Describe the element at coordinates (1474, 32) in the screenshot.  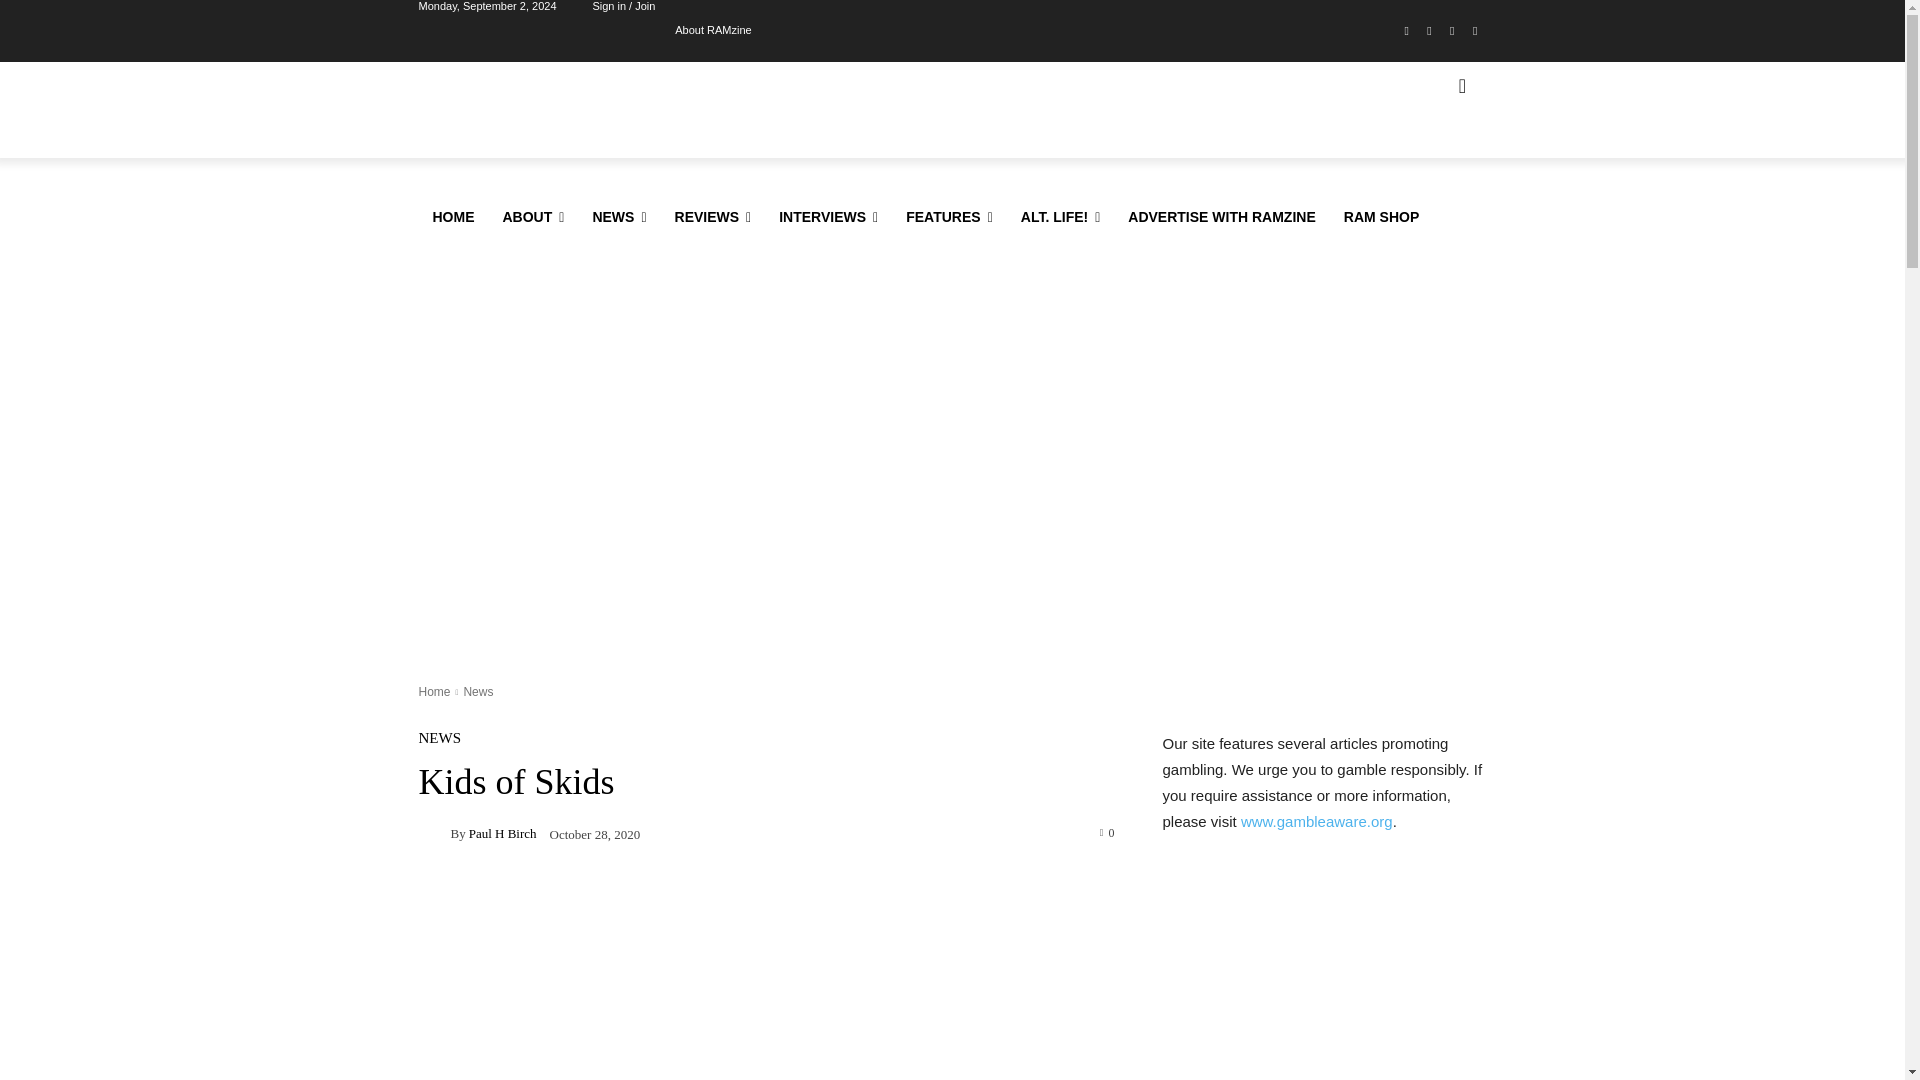
I see `Youtube` at that location.